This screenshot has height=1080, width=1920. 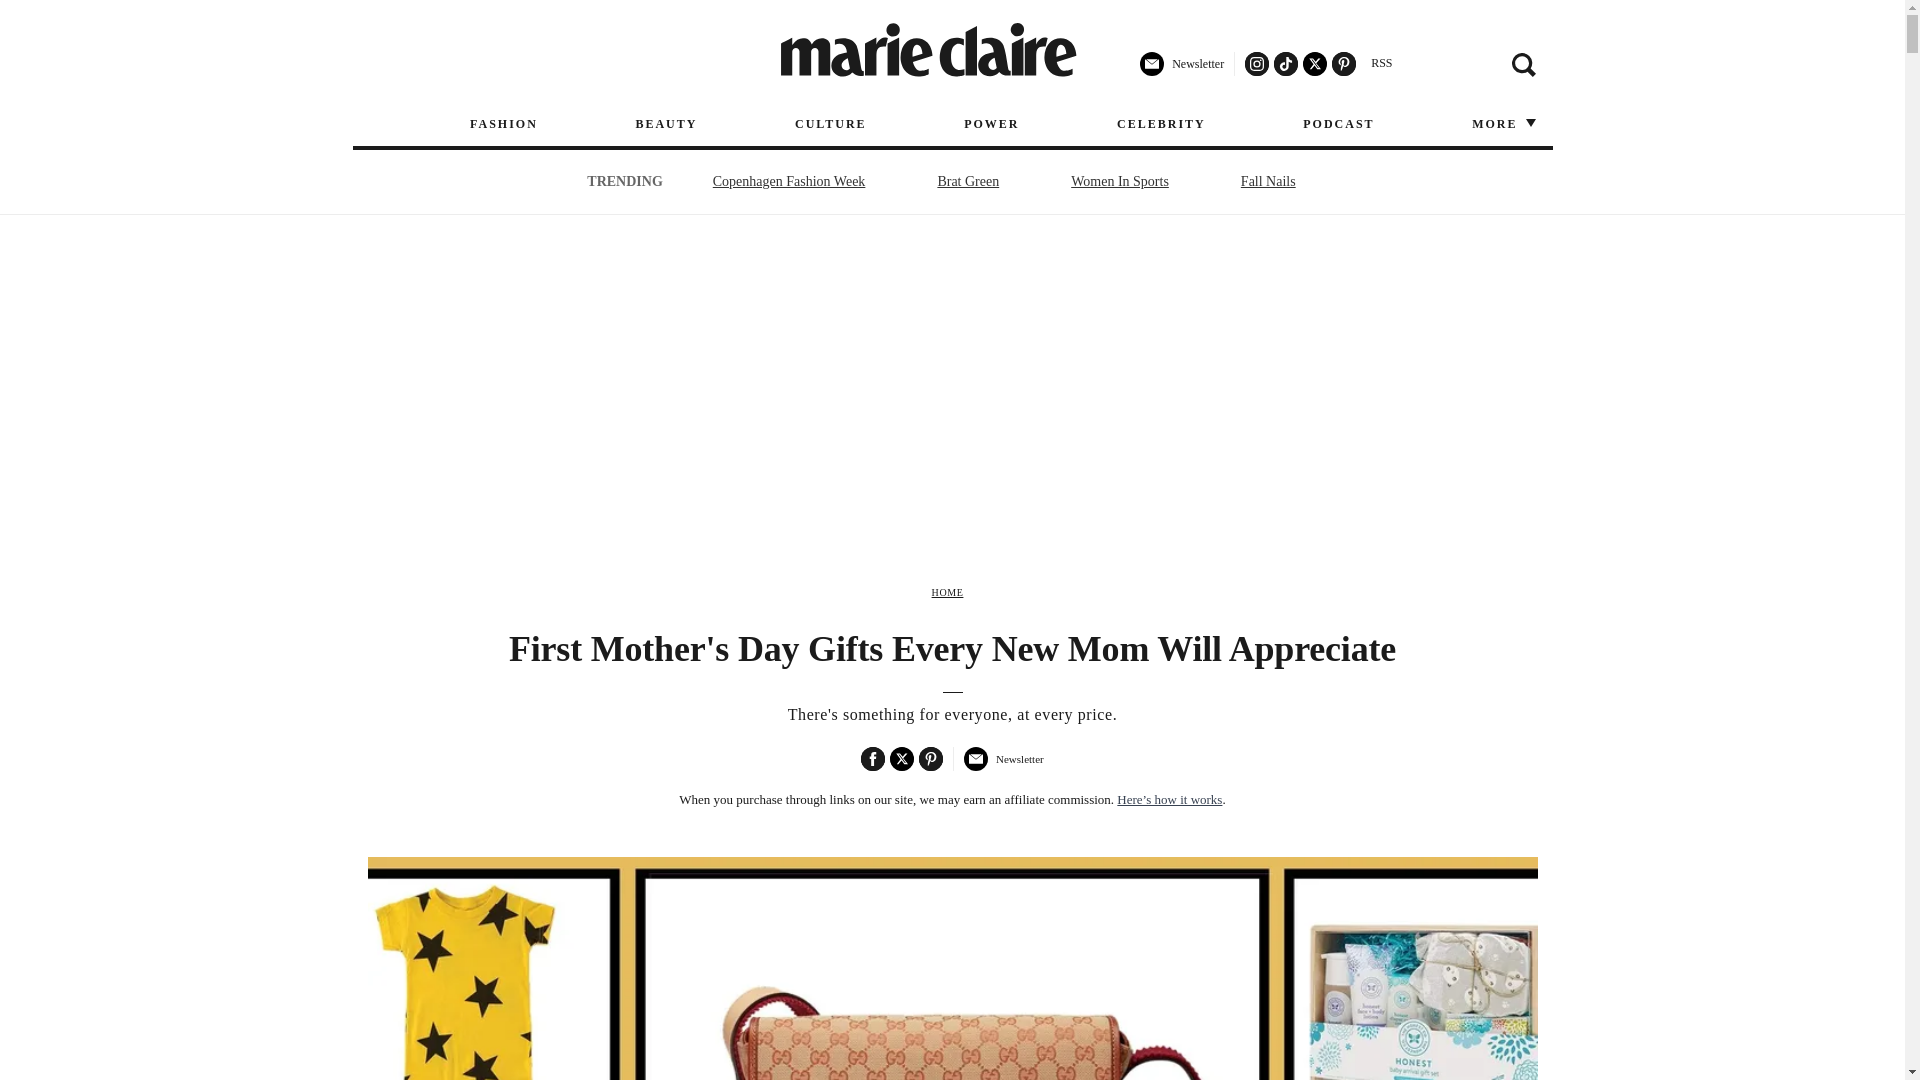 I want to click on Newsletter, so click(x=1002, y=767).